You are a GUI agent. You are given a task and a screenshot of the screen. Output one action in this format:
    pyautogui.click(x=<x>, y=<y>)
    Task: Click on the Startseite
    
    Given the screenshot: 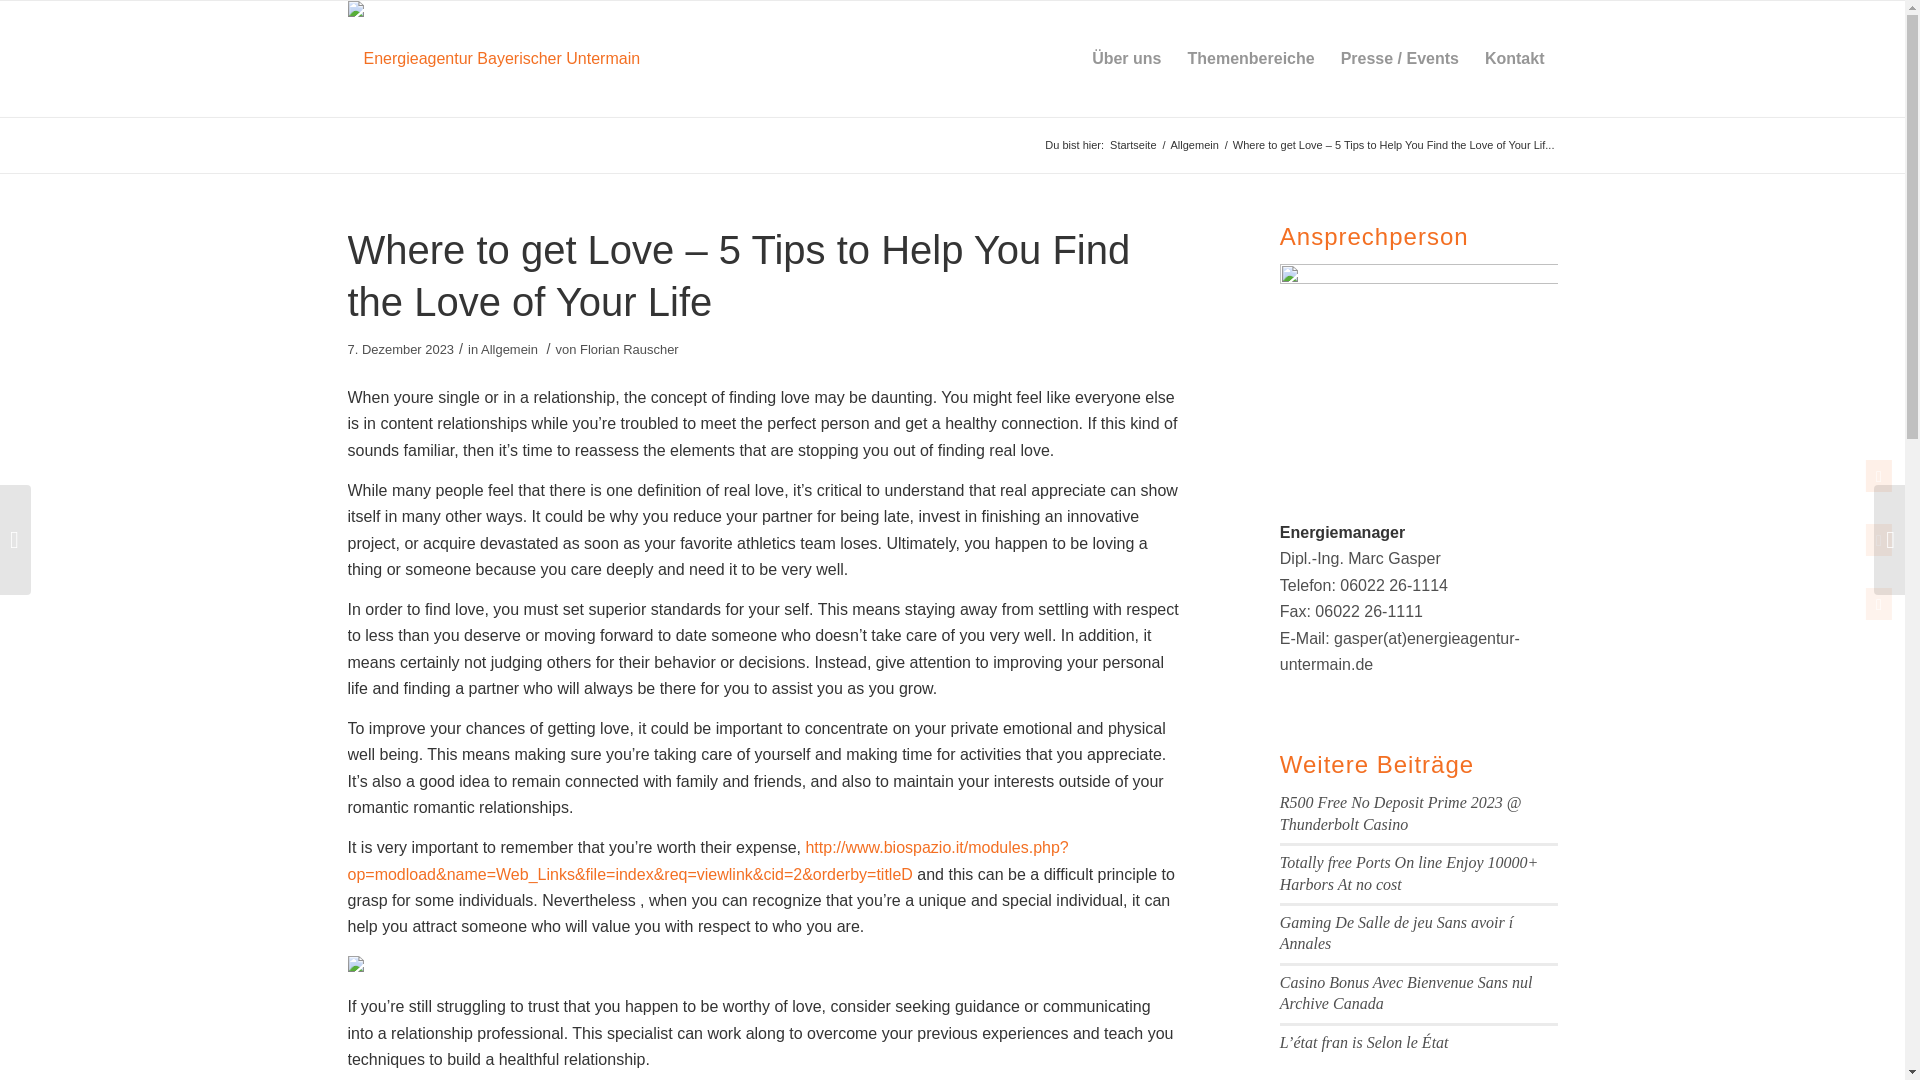 What is the action you would take?
    pyautogui.click(x=1133, y=146)
    